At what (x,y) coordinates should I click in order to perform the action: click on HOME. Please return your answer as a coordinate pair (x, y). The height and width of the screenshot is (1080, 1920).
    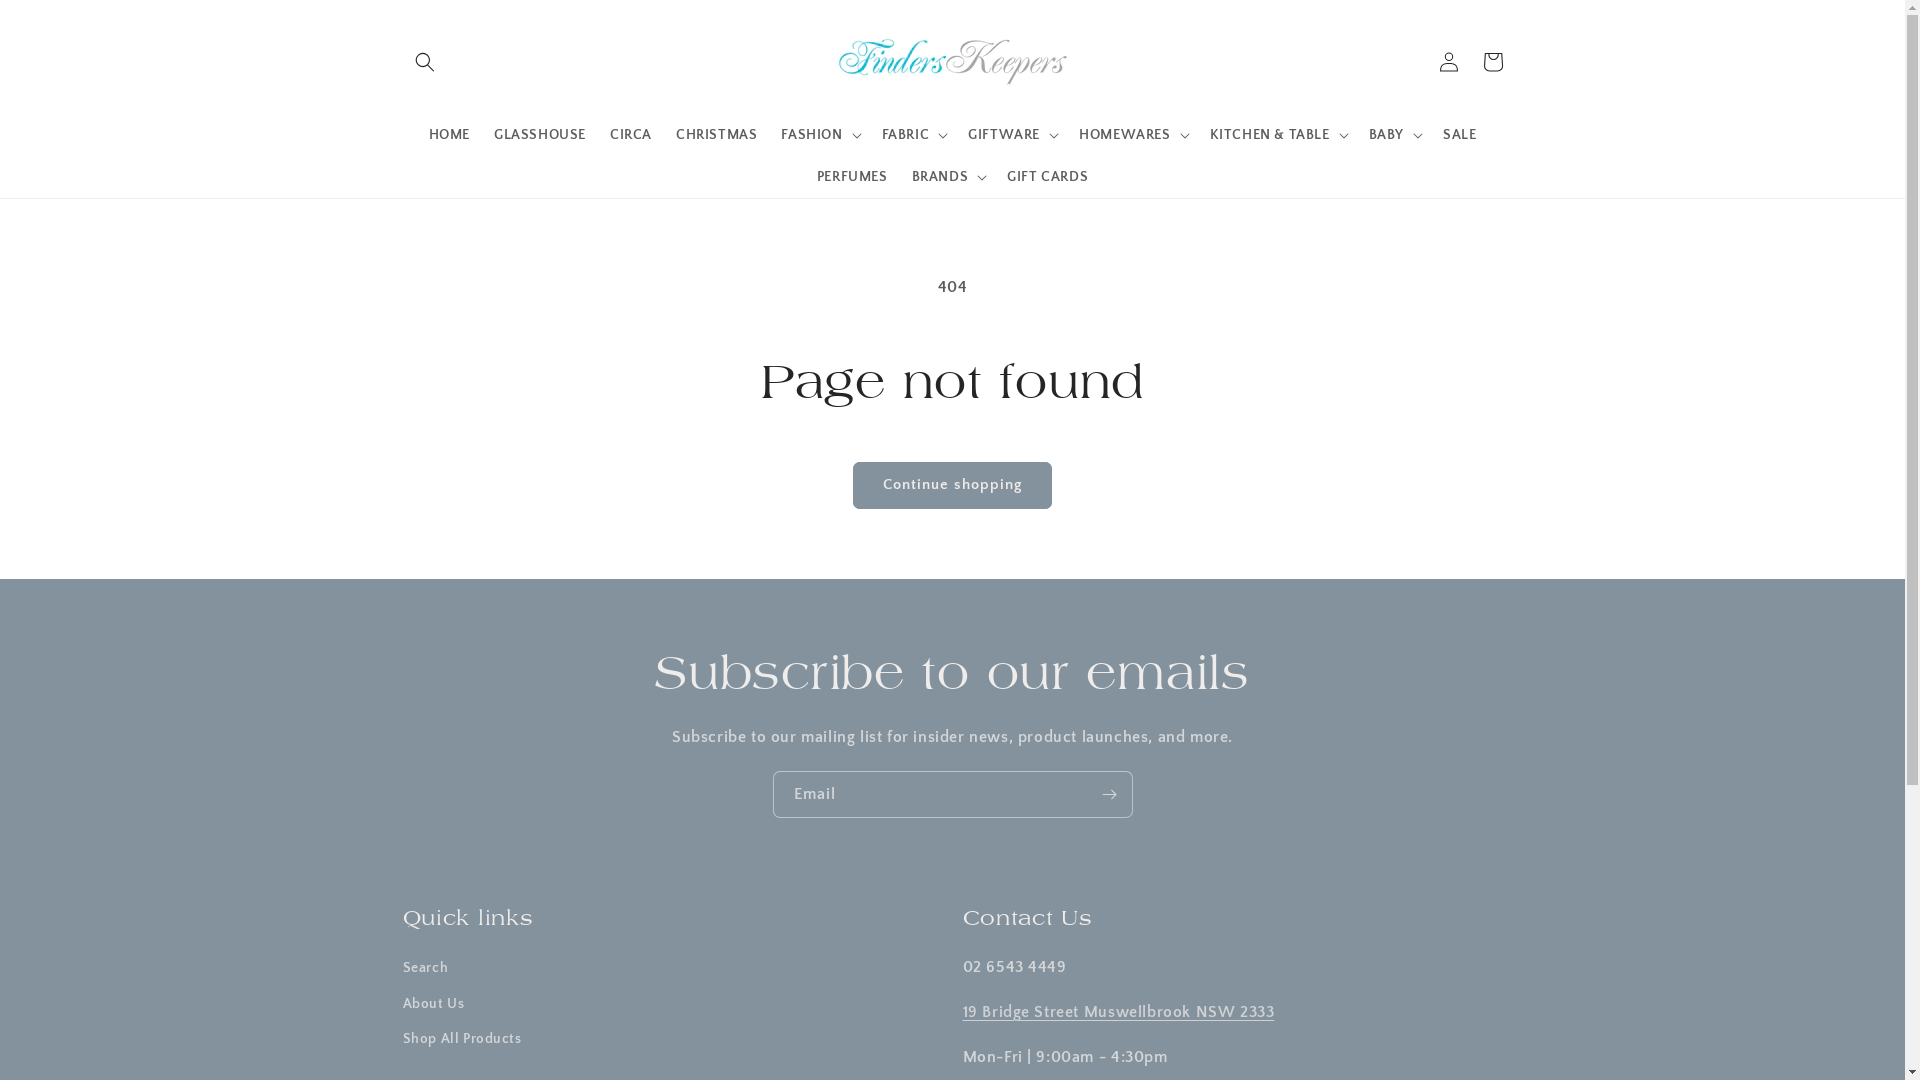
    Looking at the image, I should click on (450, 134).